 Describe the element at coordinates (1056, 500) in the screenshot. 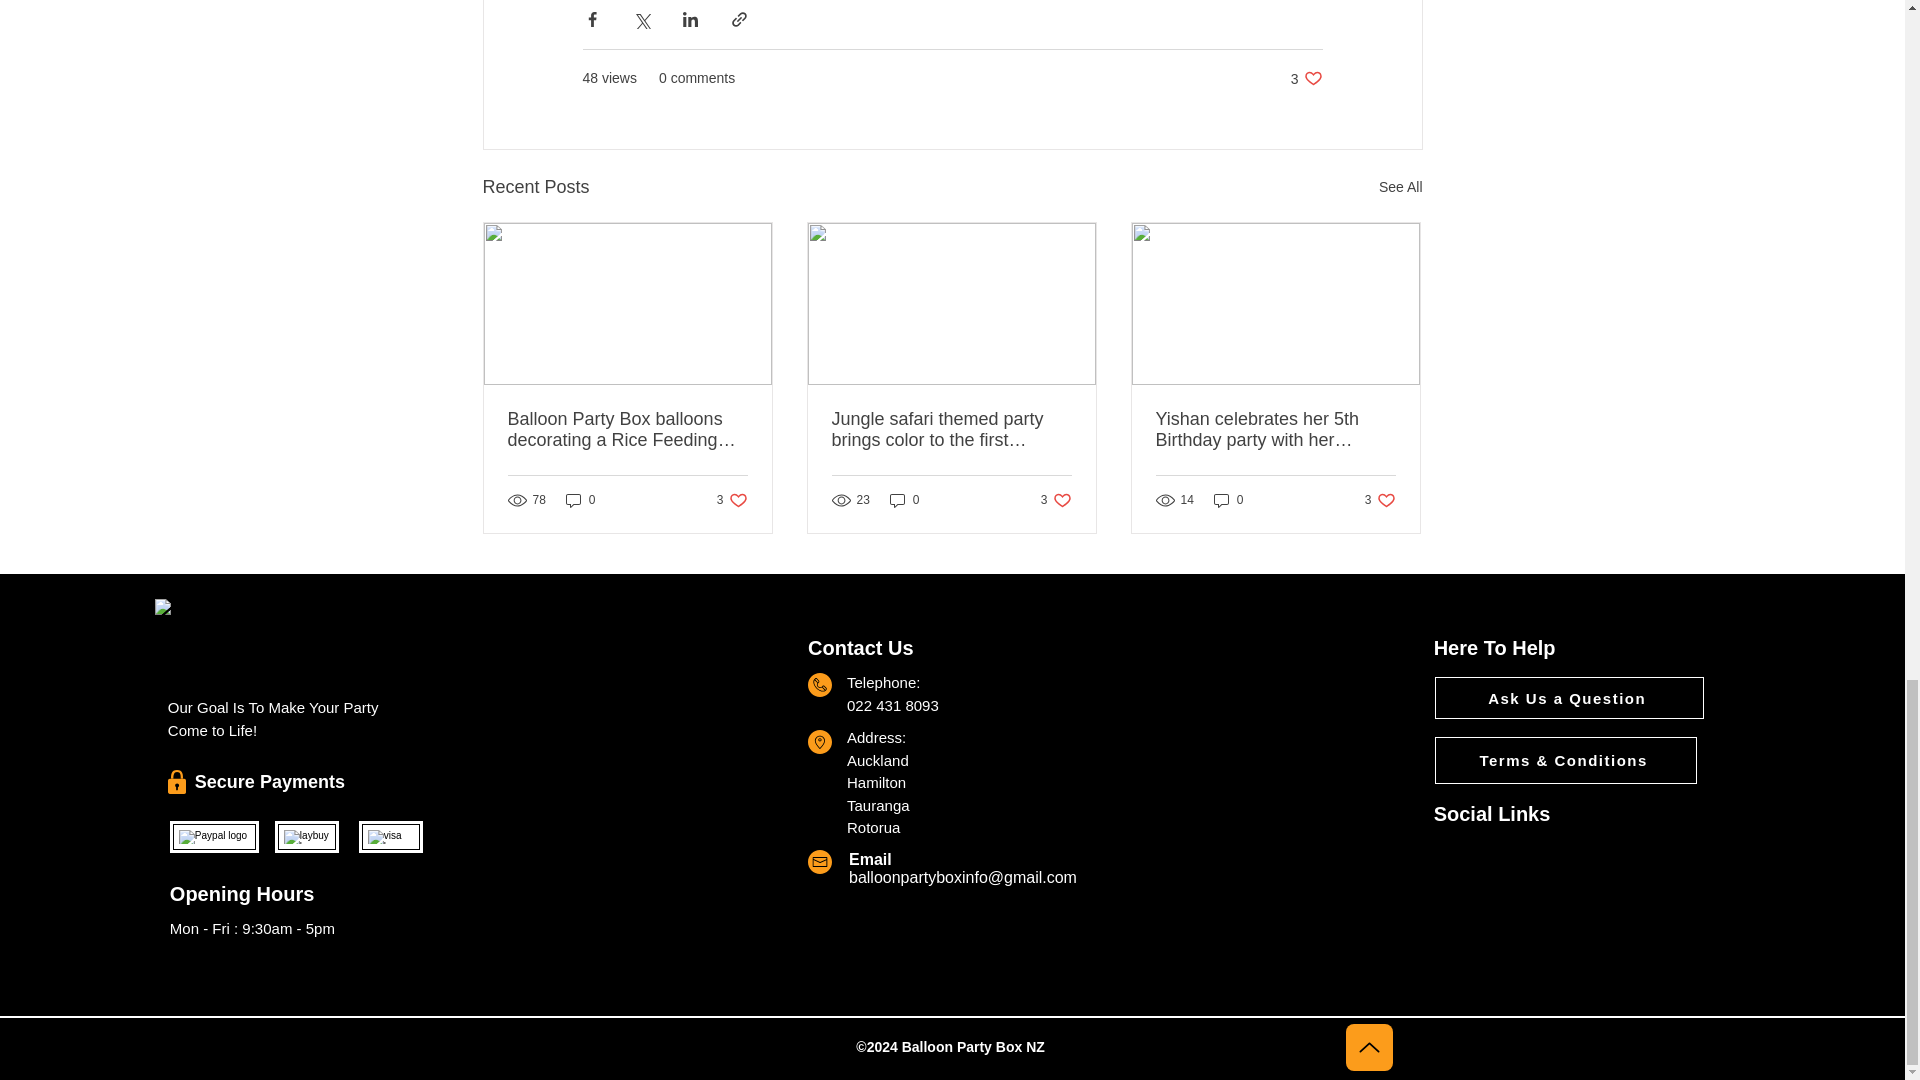

I see `0` at that location.